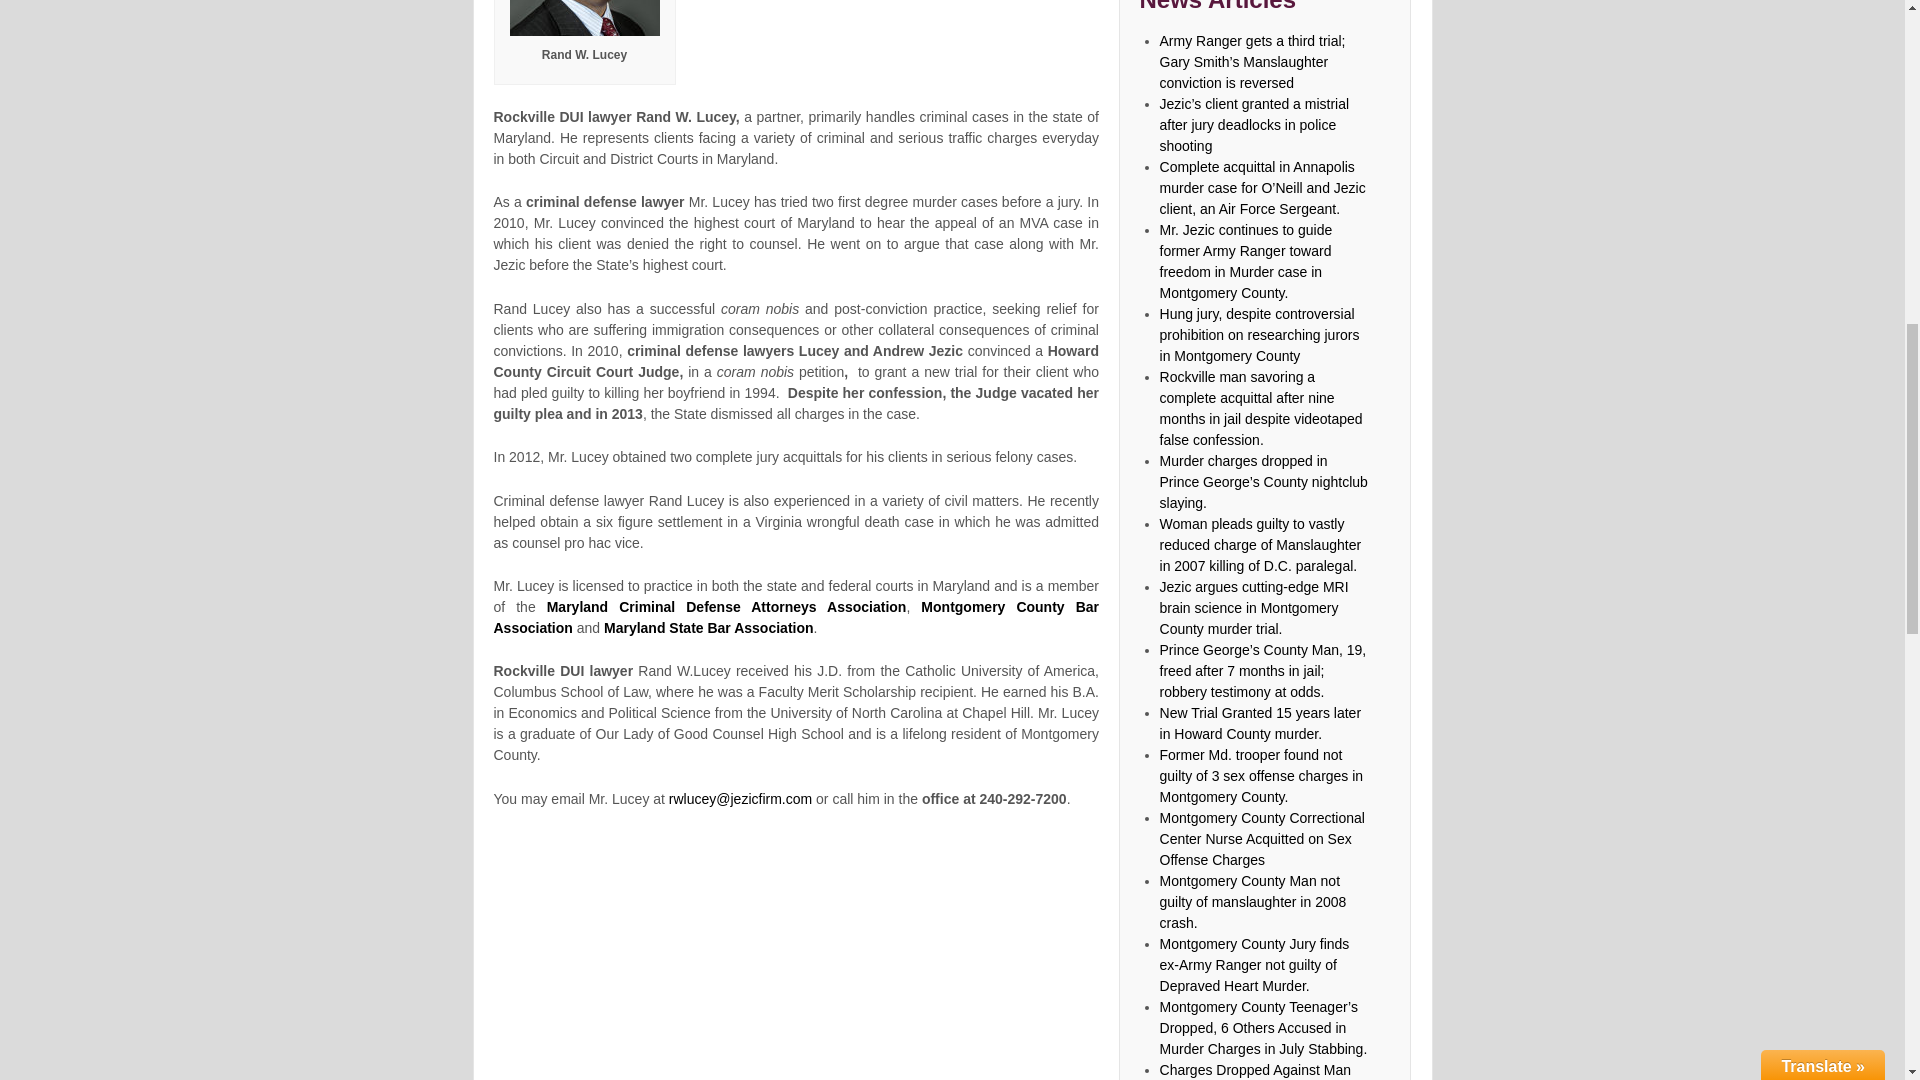 The width and height of the screenshot is (1920, 1080). Describe the element at coordinates (948, 3) in the screenshot. I see `Maryland dui attorney` at that location.